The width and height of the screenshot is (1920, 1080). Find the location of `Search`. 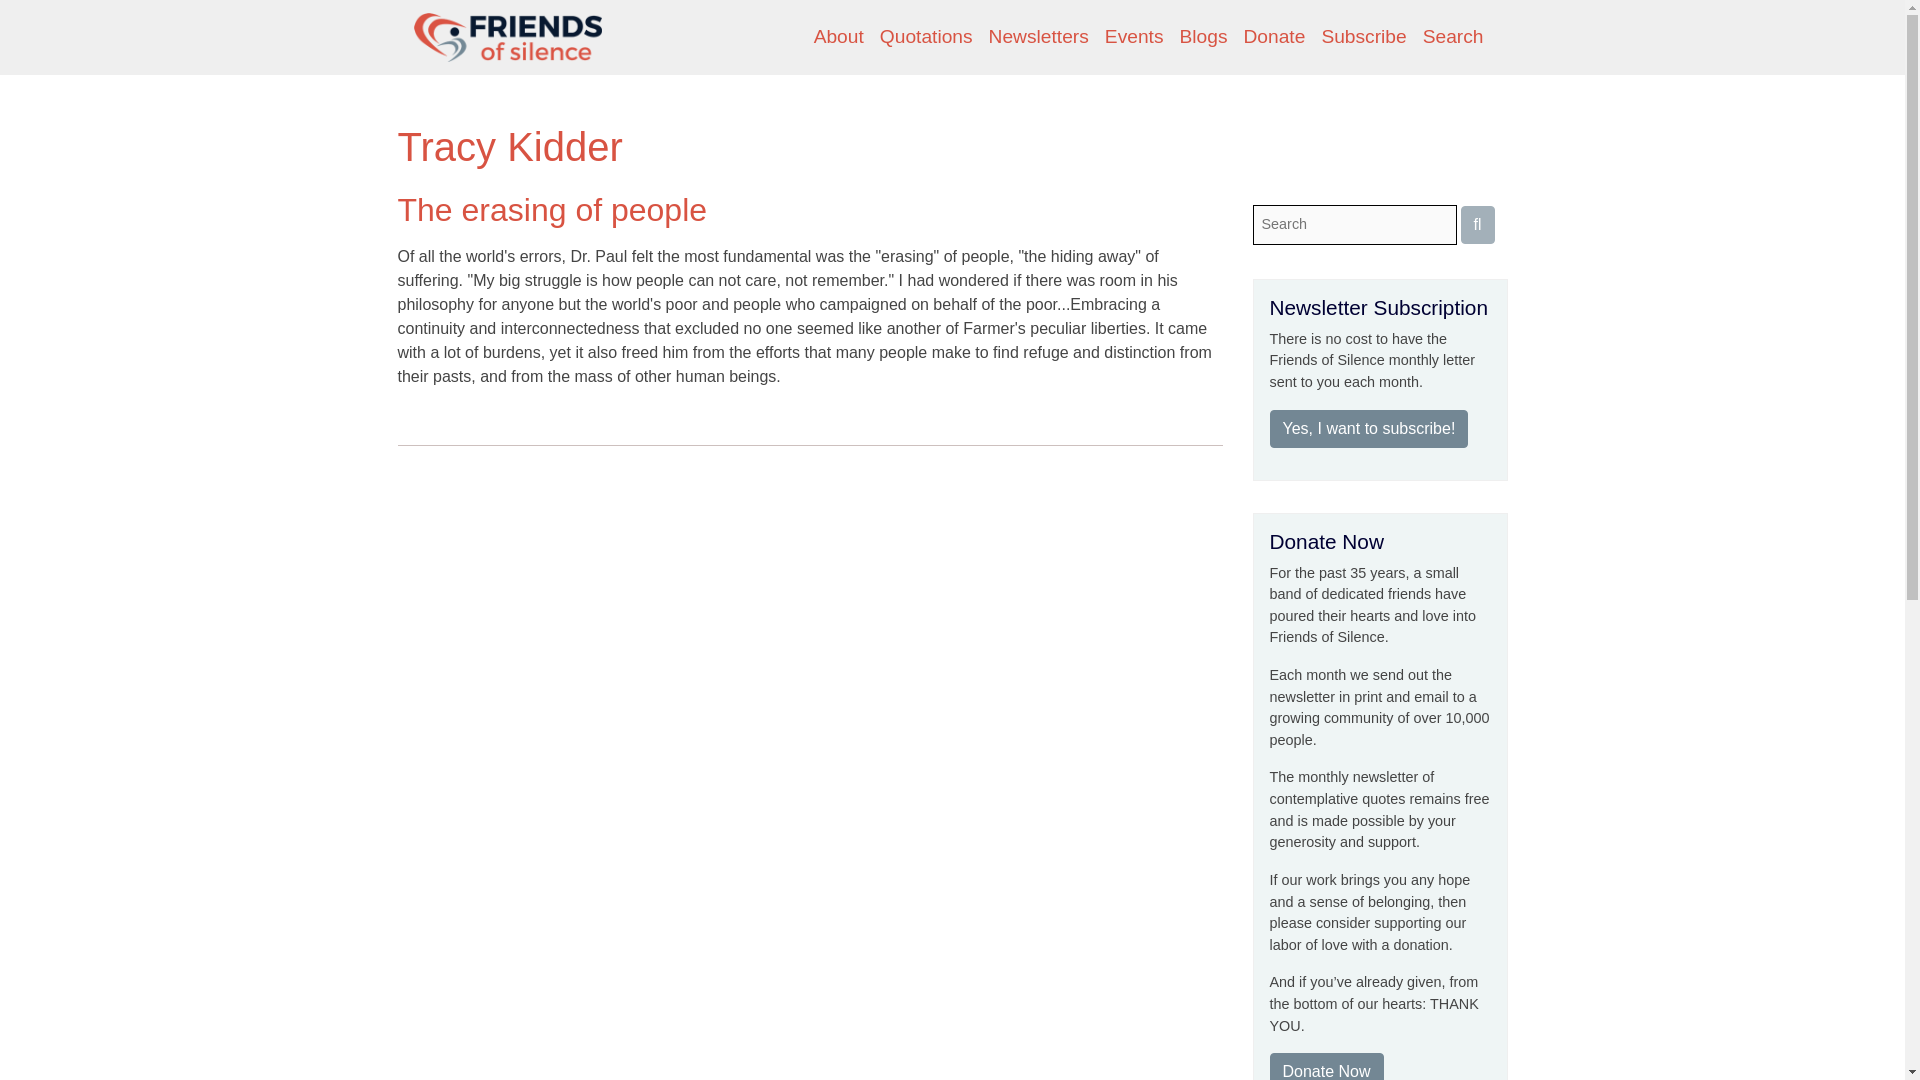

Search is located at coordinates (1453, 38).